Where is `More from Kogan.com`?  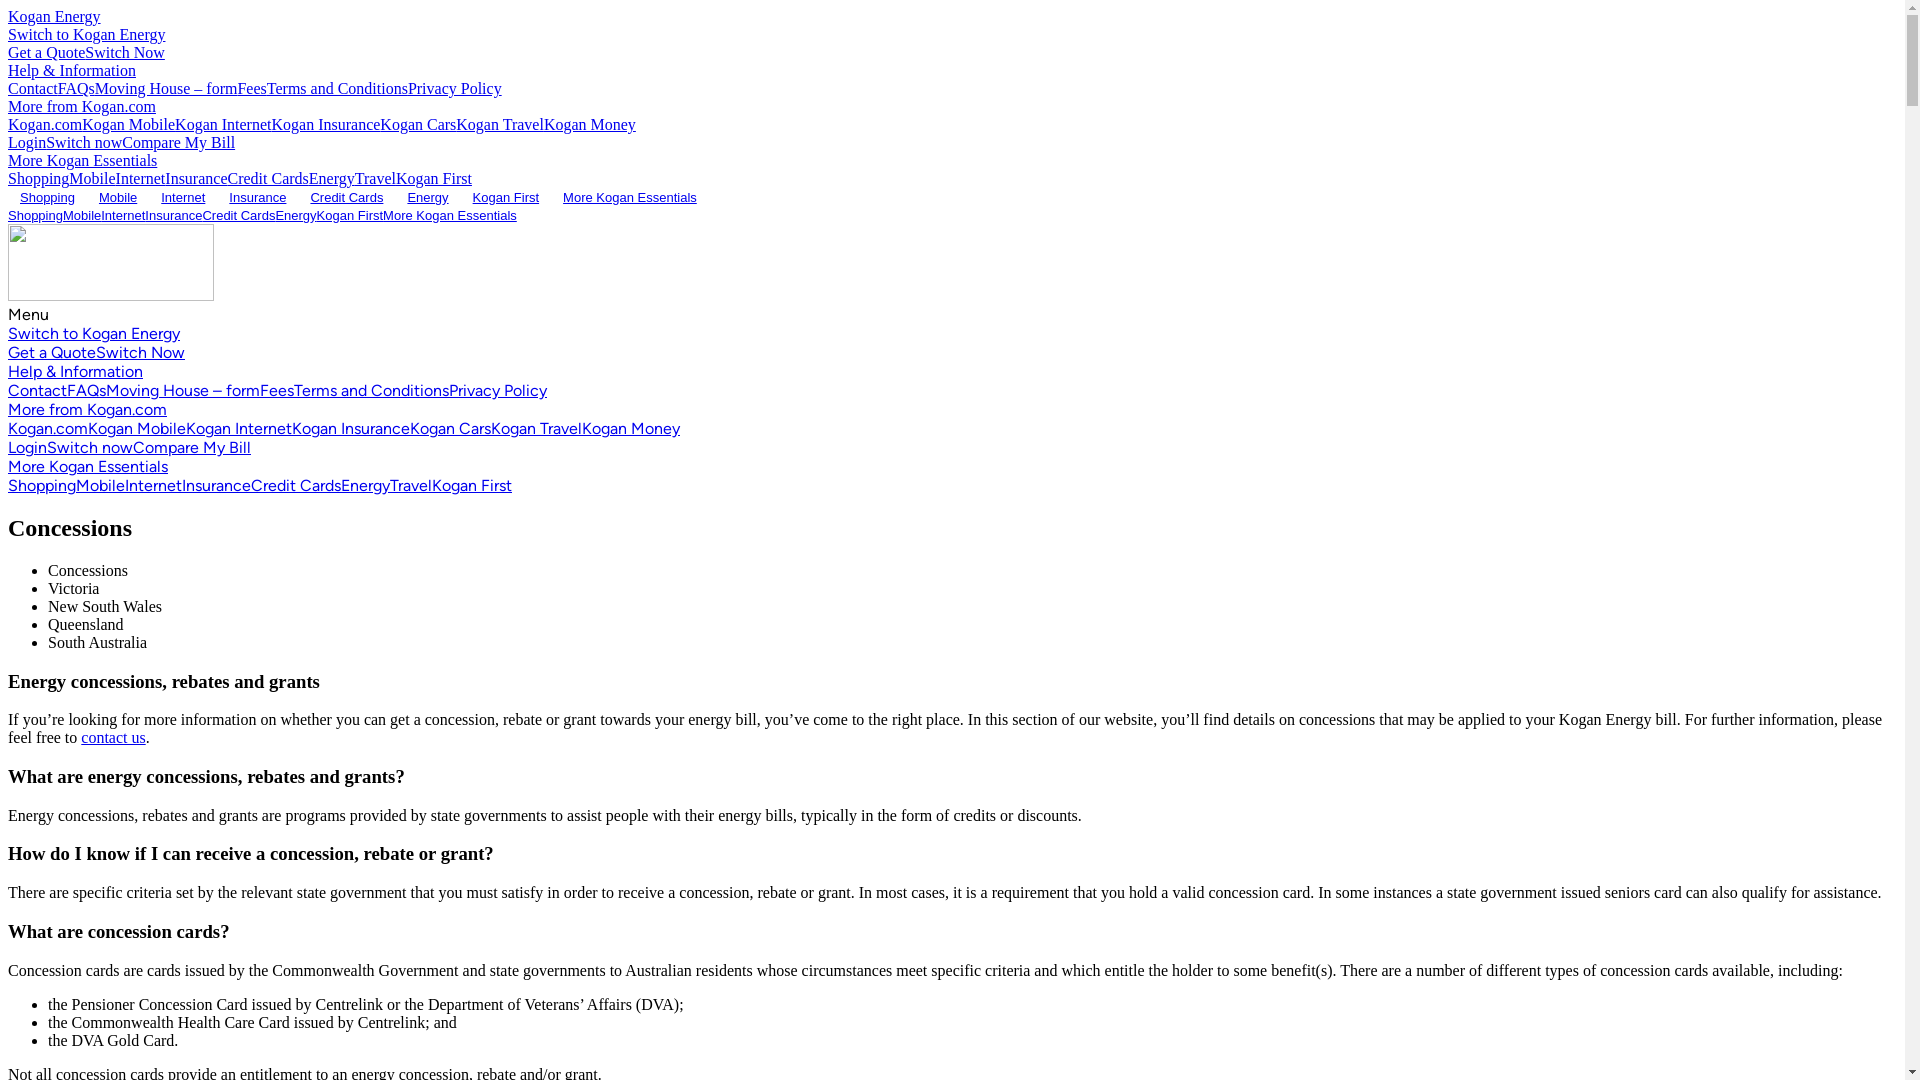
More from Kogan.com is located at coordinates (88, 410).